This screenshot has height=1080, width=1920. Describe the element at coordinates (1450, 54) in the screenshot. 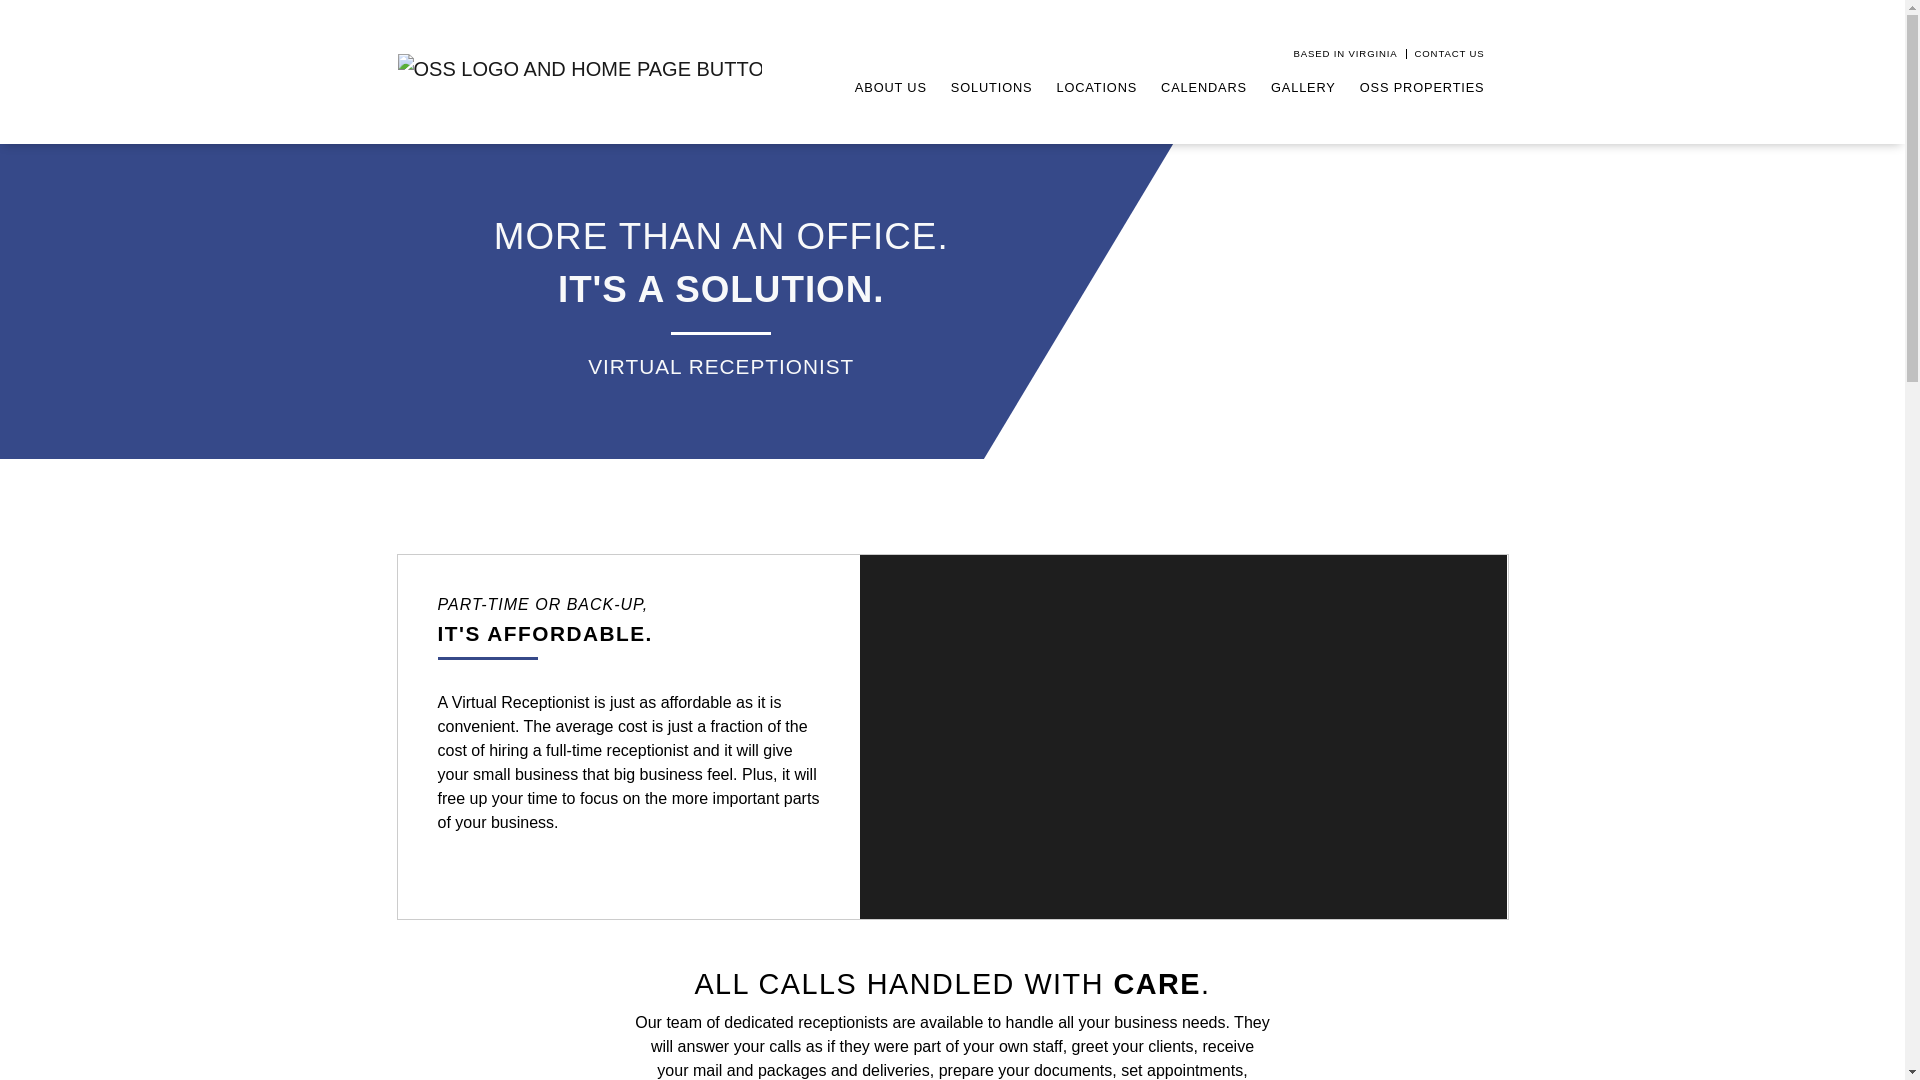

I see `CONTACT US` at that location.